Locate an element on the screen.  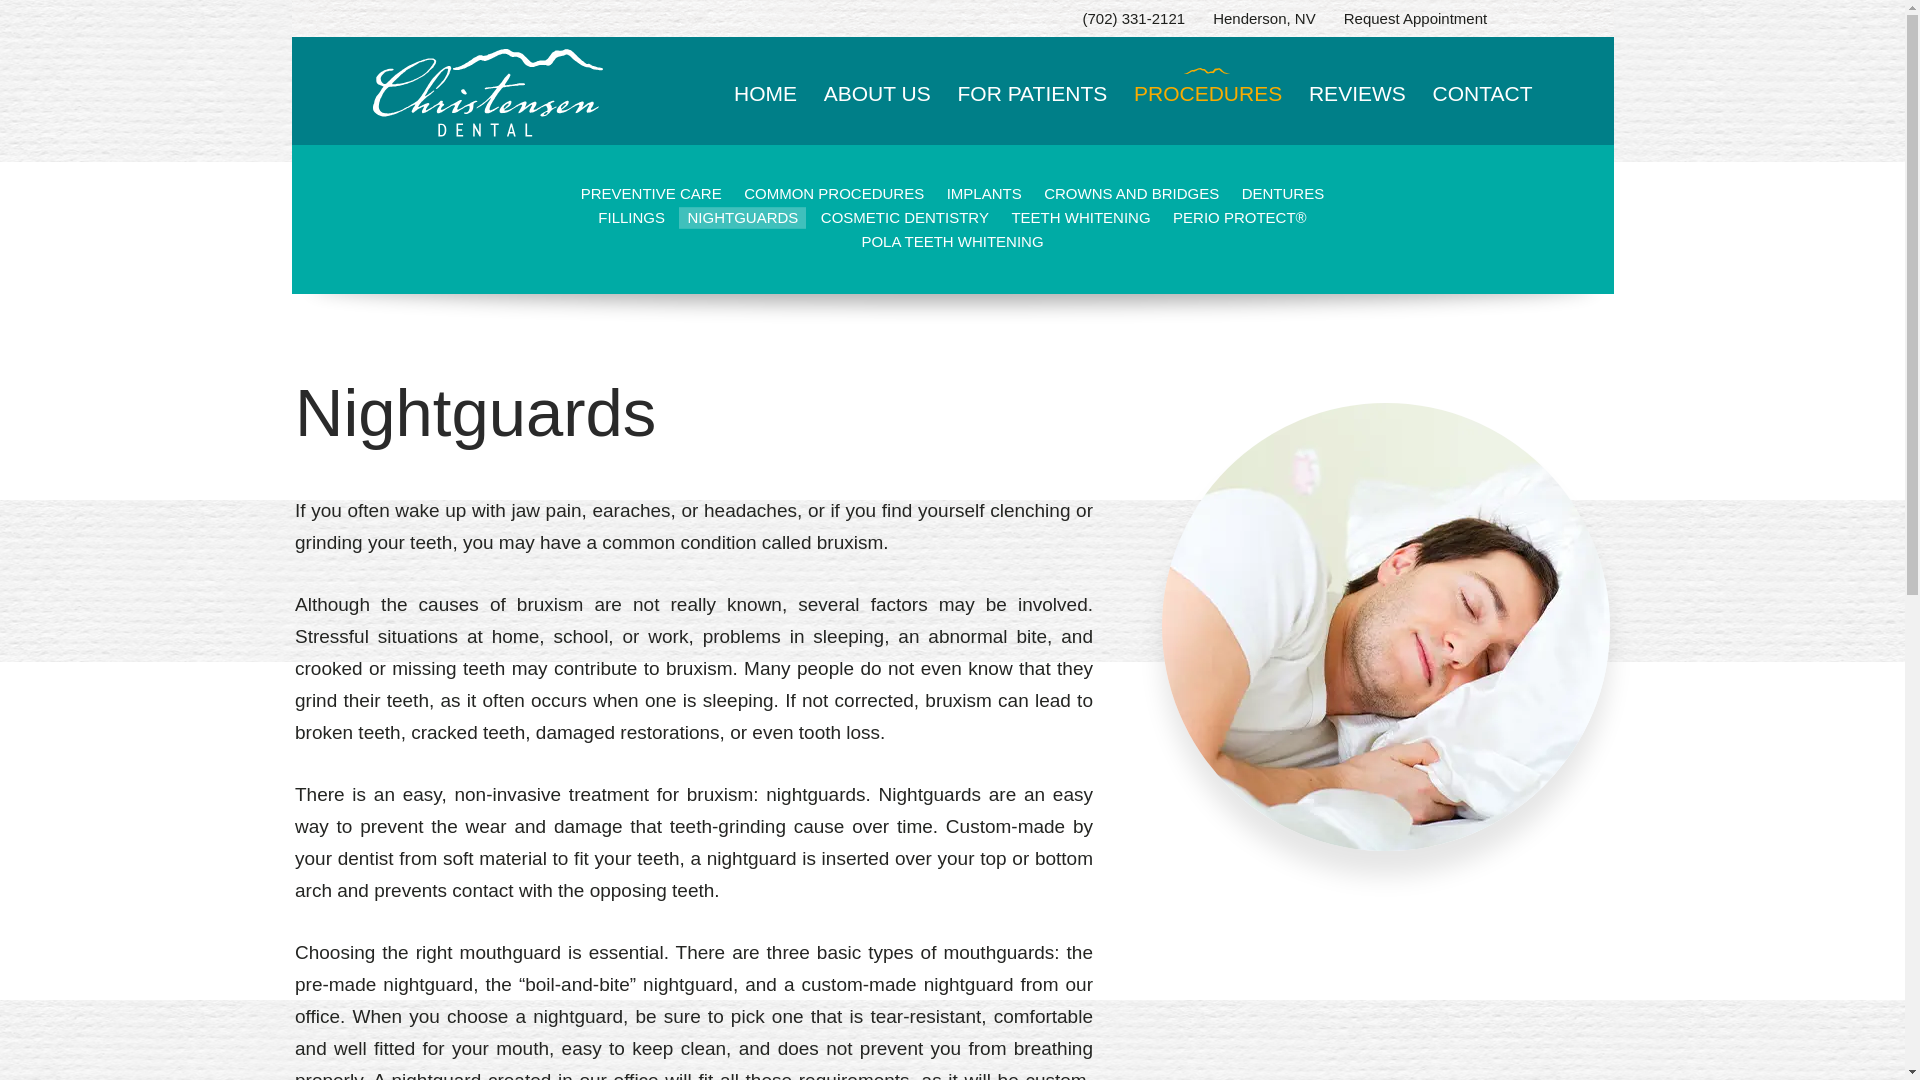
FOR PATIENTS is located at coordinates (1032, 109).